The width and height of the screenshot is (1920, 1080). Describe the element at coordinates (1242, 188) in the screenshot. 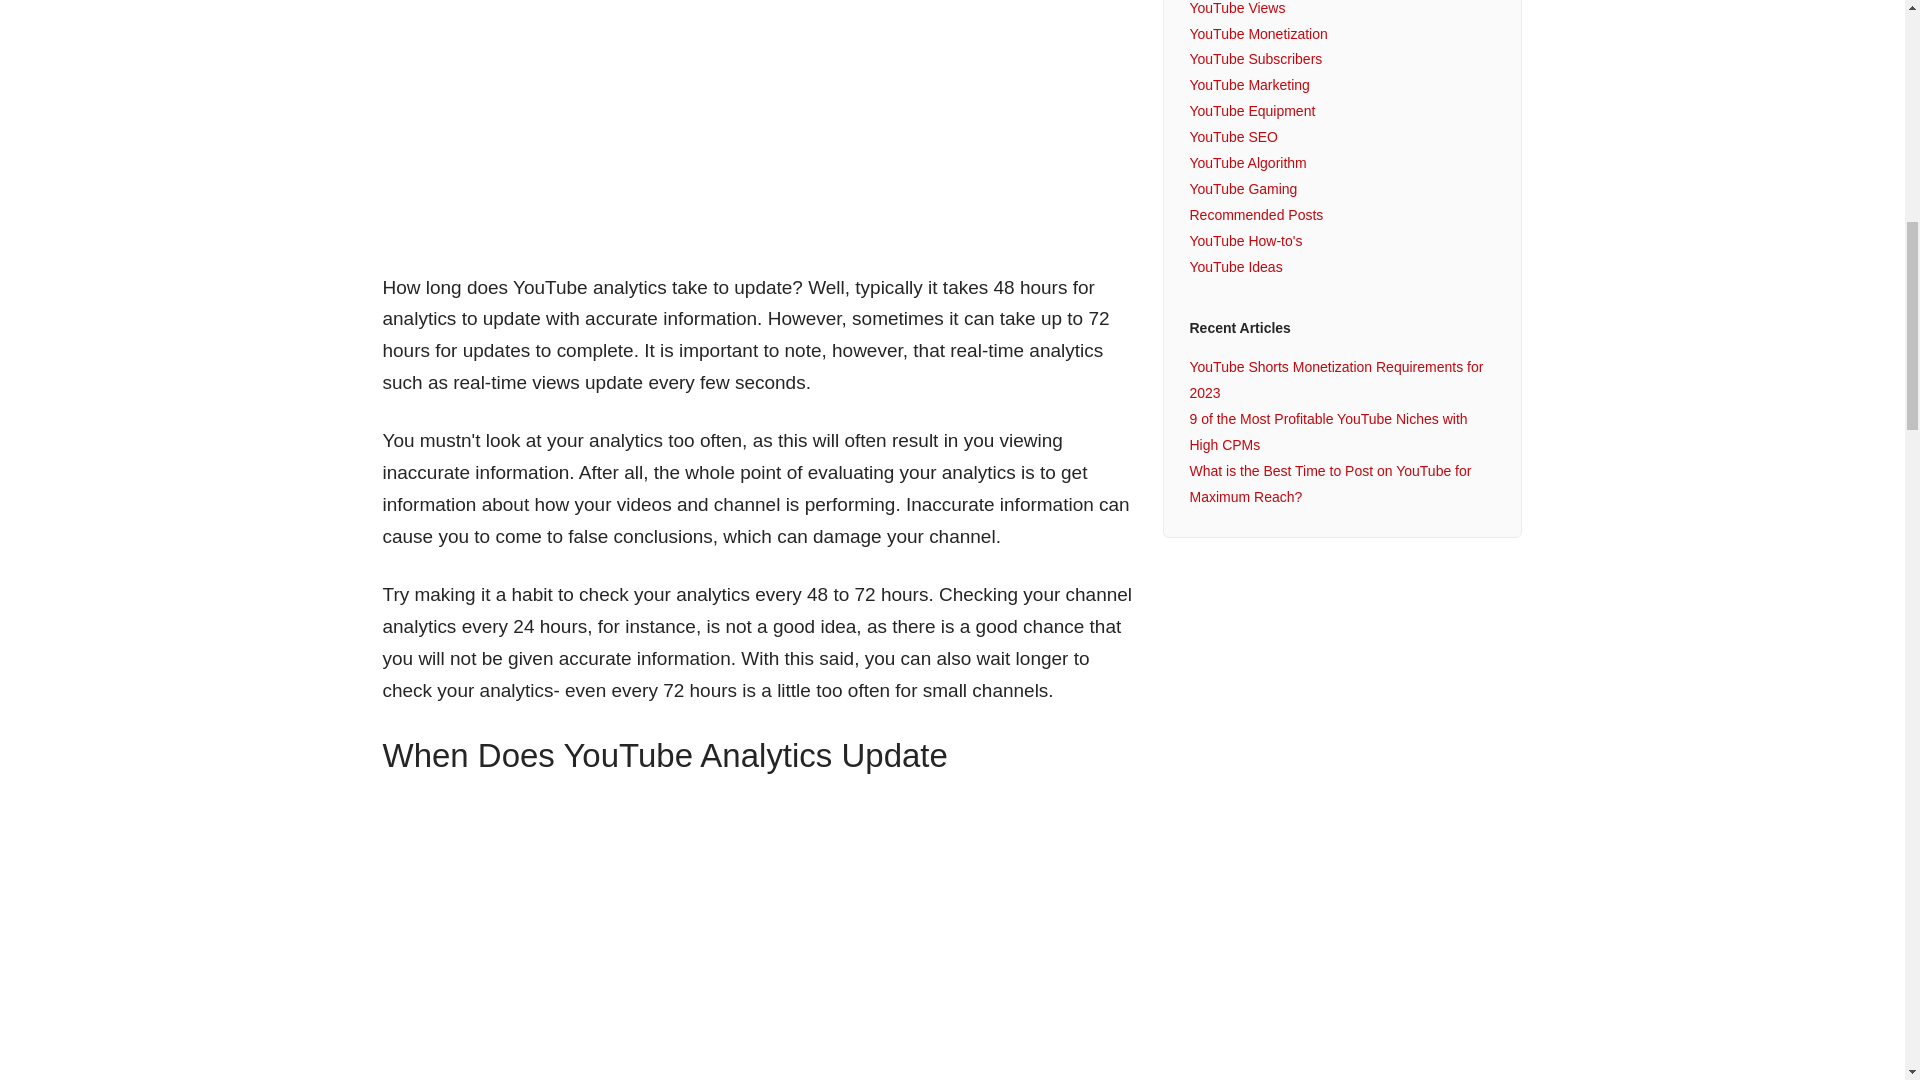

I see `YouTube Gaming` at that location.